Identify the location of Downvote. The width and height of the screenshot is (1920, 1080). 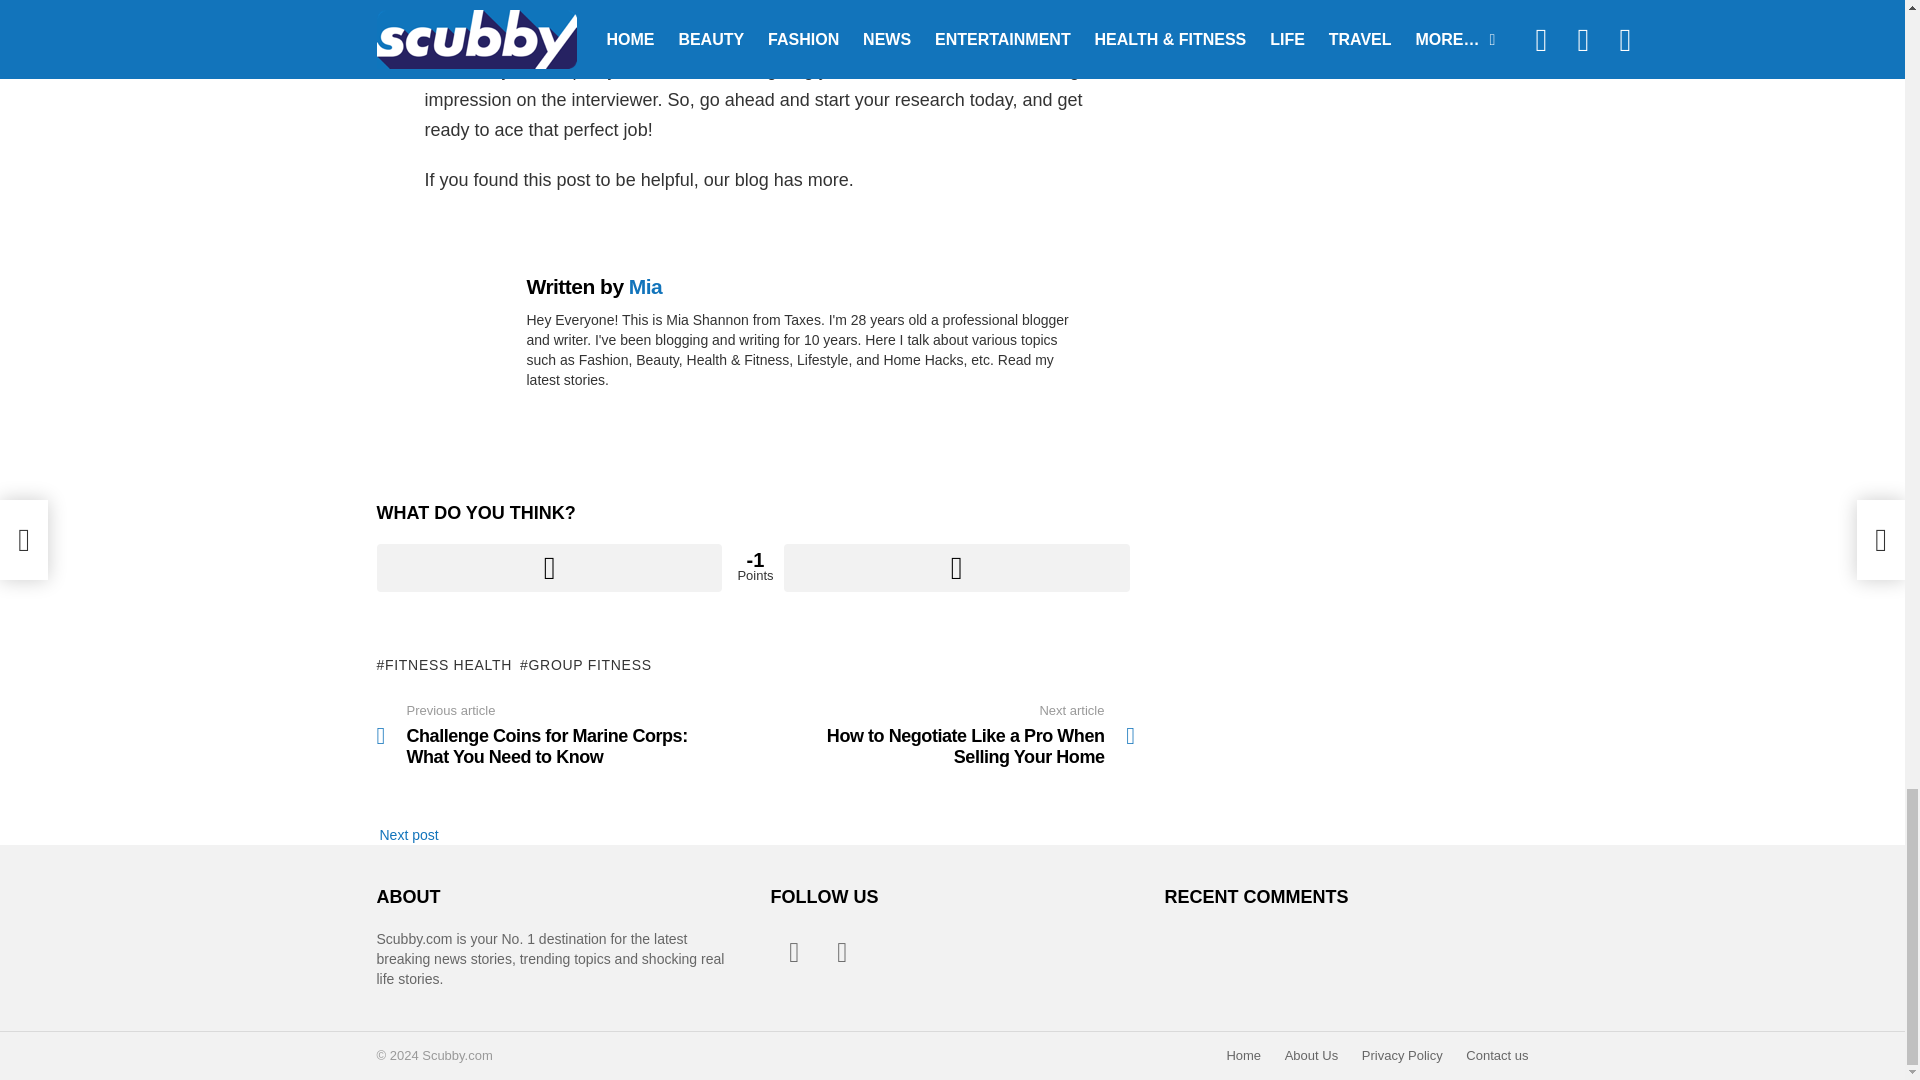
(956, 568).